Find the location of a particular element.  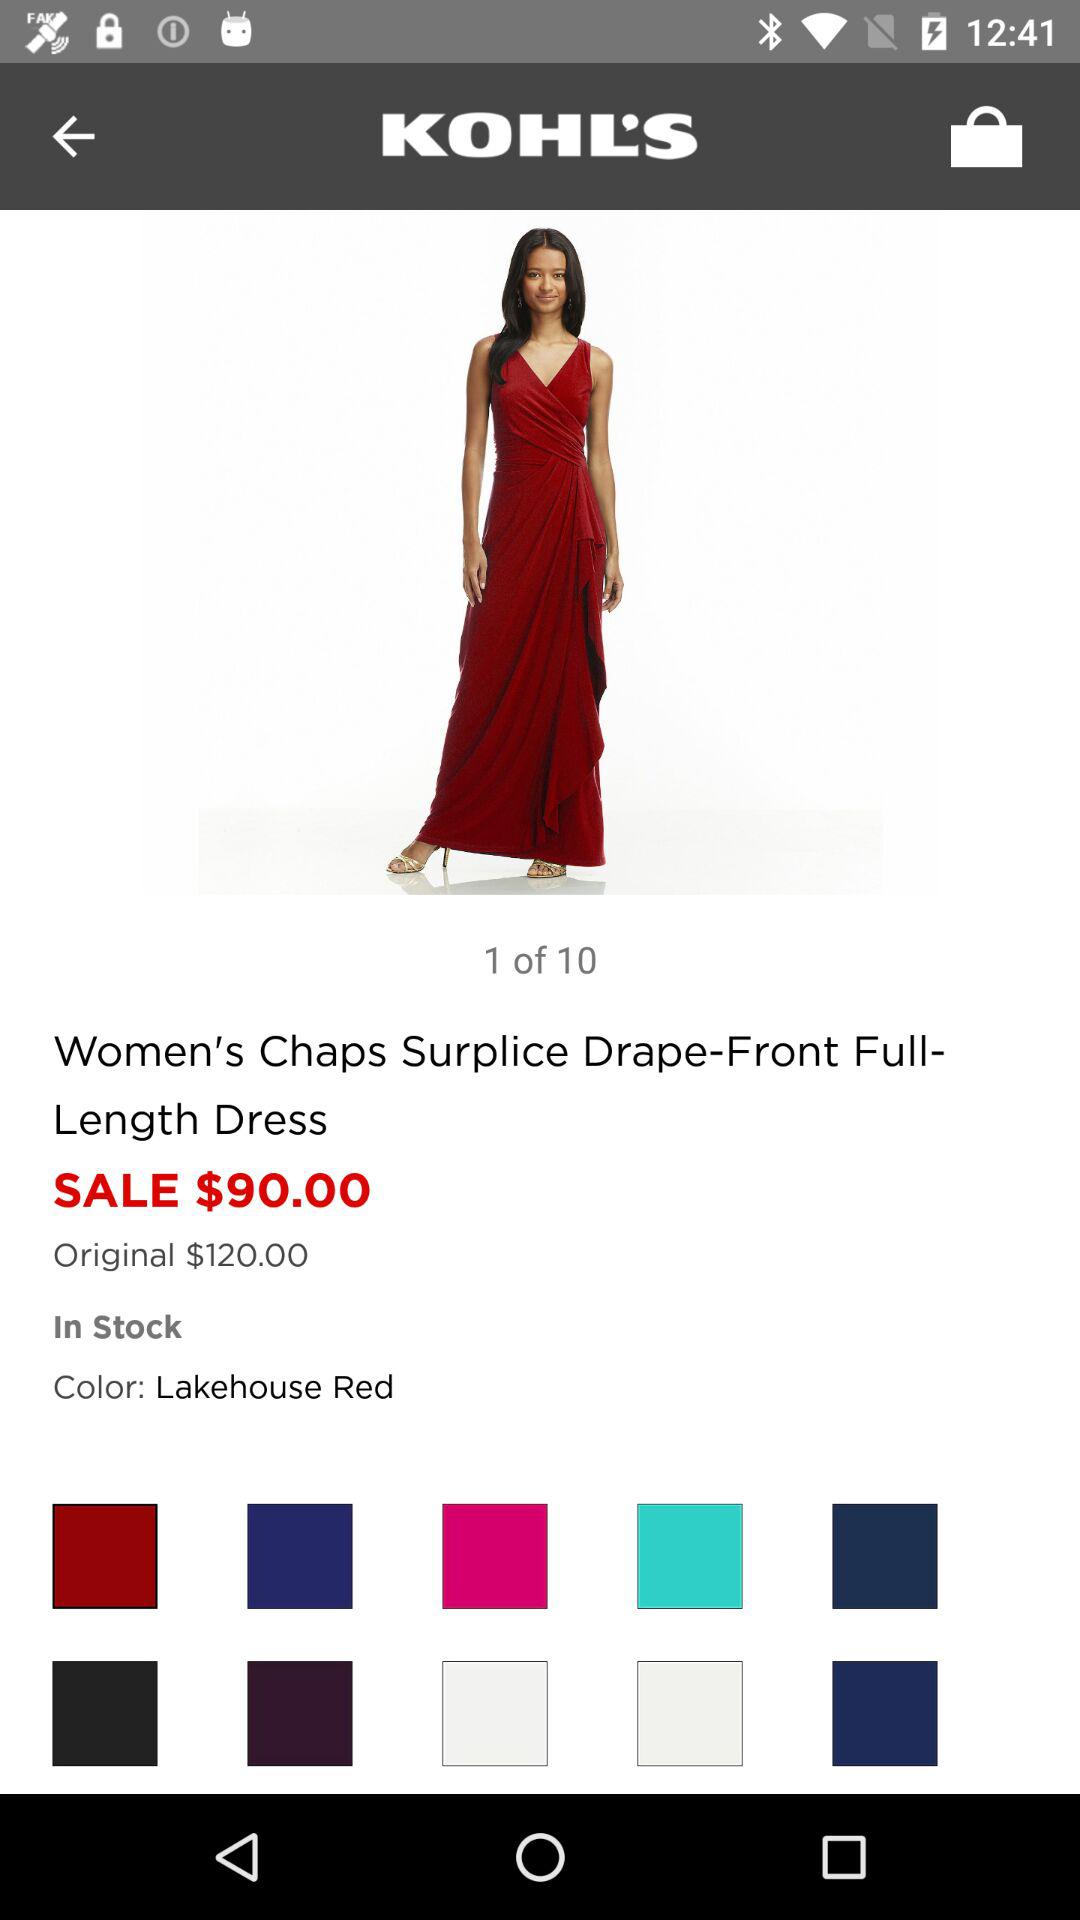

select color is located at coordinates (104, 1556).